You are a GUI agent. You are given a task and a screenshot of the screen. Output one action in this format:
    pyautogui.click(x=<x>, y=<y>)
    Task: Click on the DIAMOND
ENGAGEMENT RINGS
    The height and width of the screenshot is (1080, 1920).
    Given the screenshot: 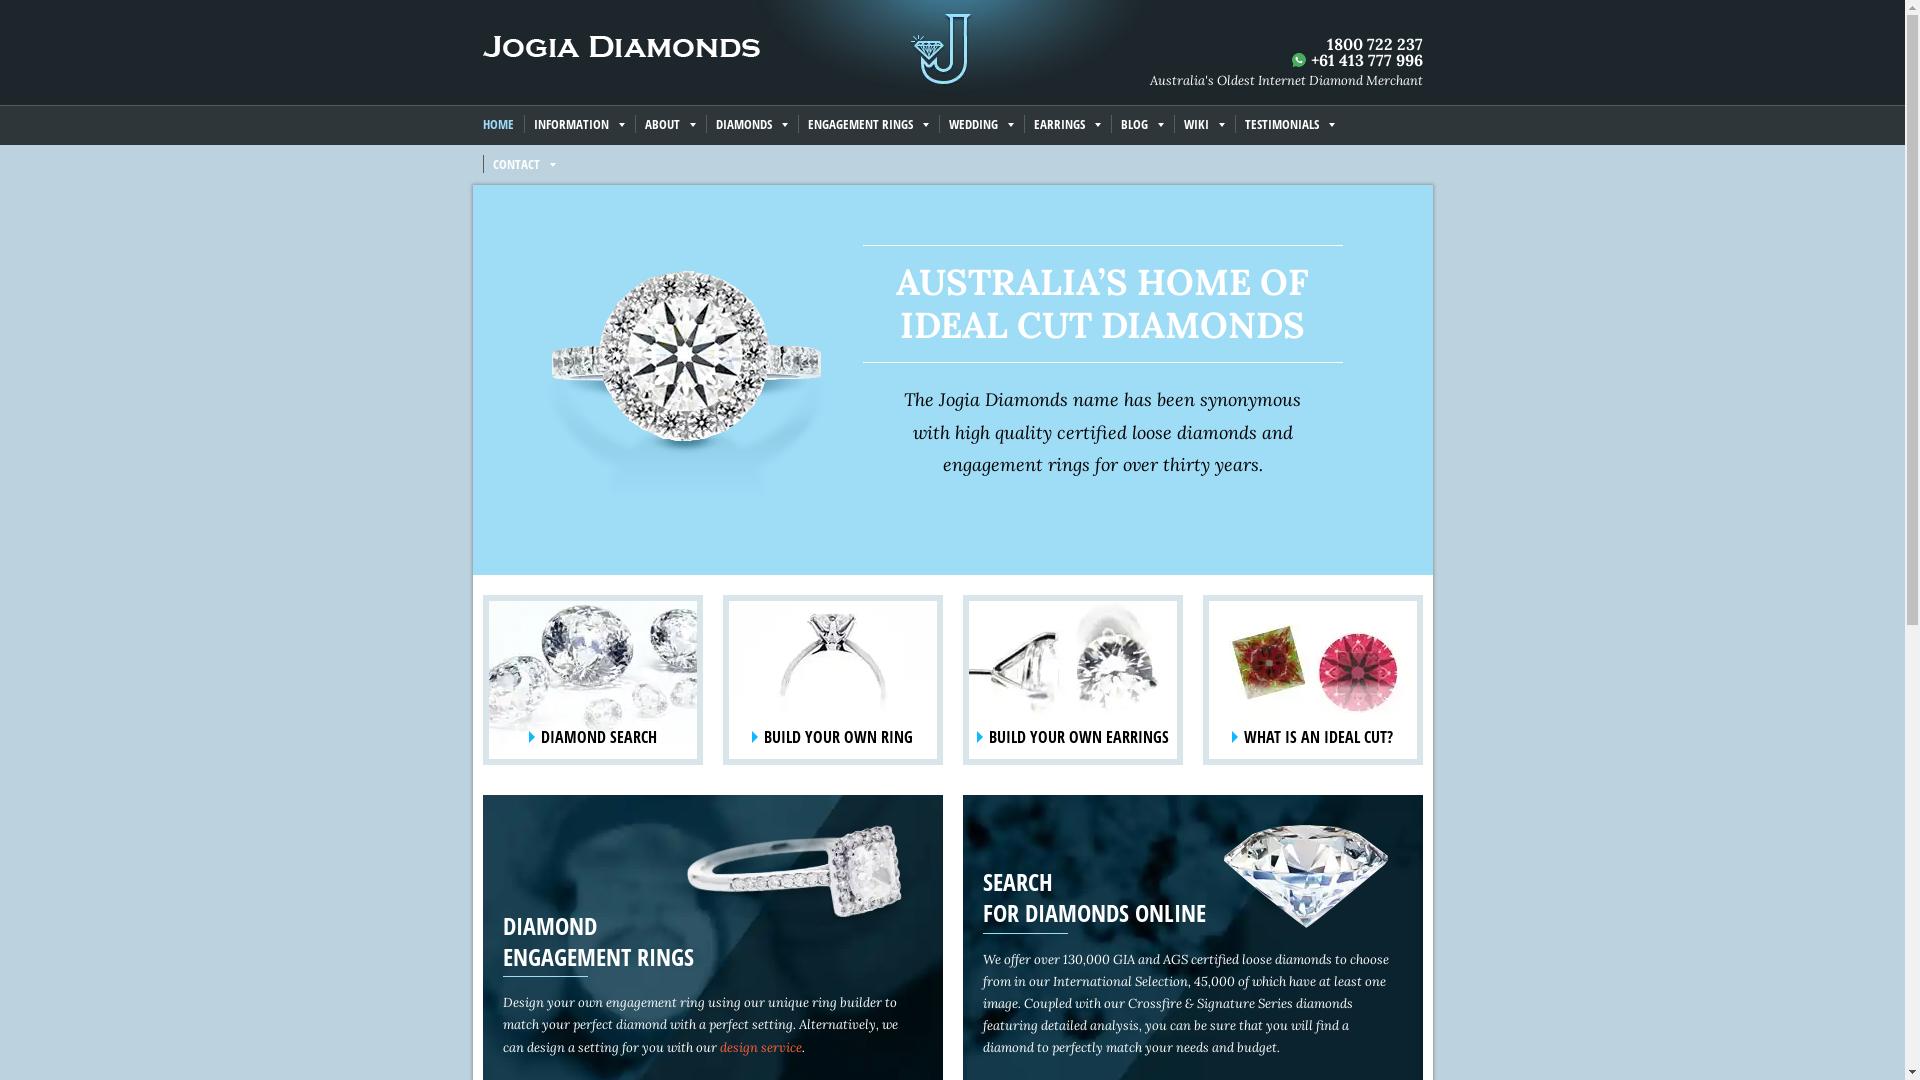 What is the action you would take?
    pyautogui.click(x=598, y=941)
    